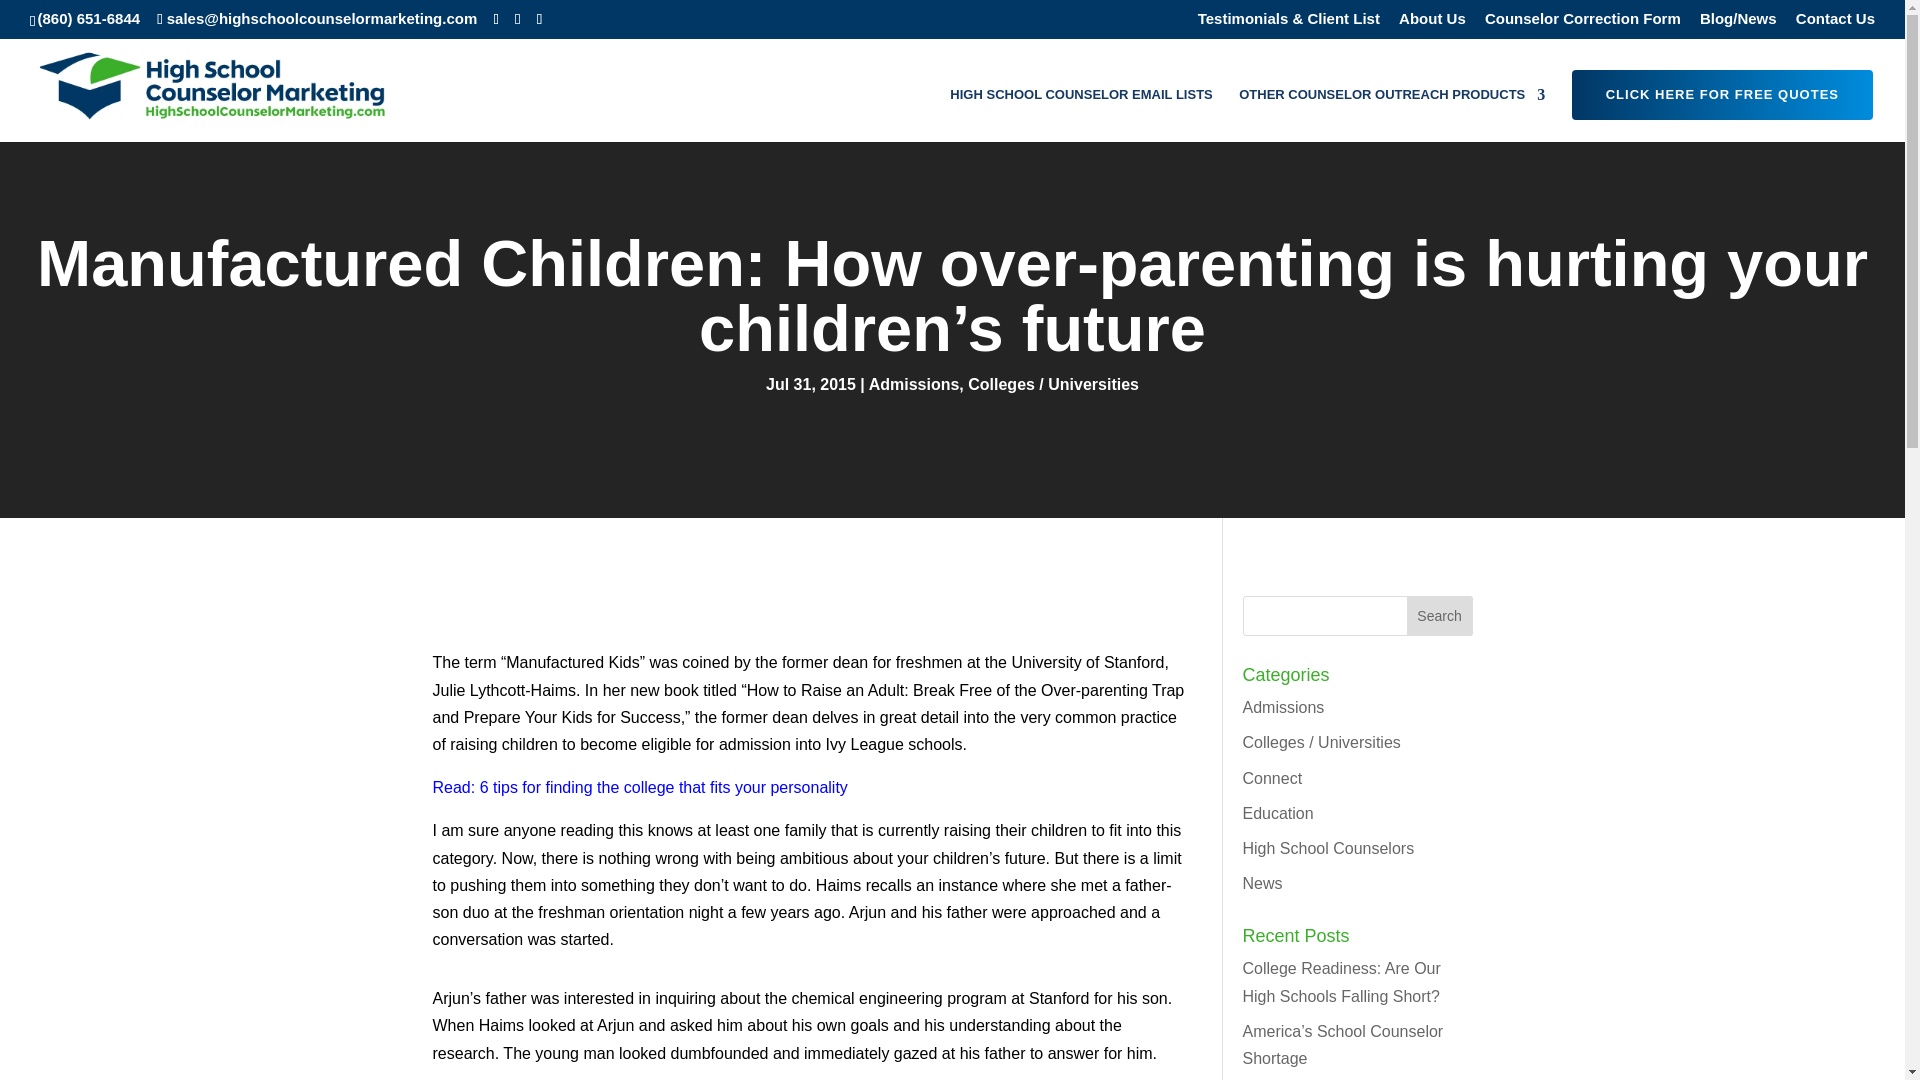  Describe the element at coordinates (1392, 114) in the screenshot. I see `OTHER COUNSELOR OUTREACH PRODUCTS` at that location.